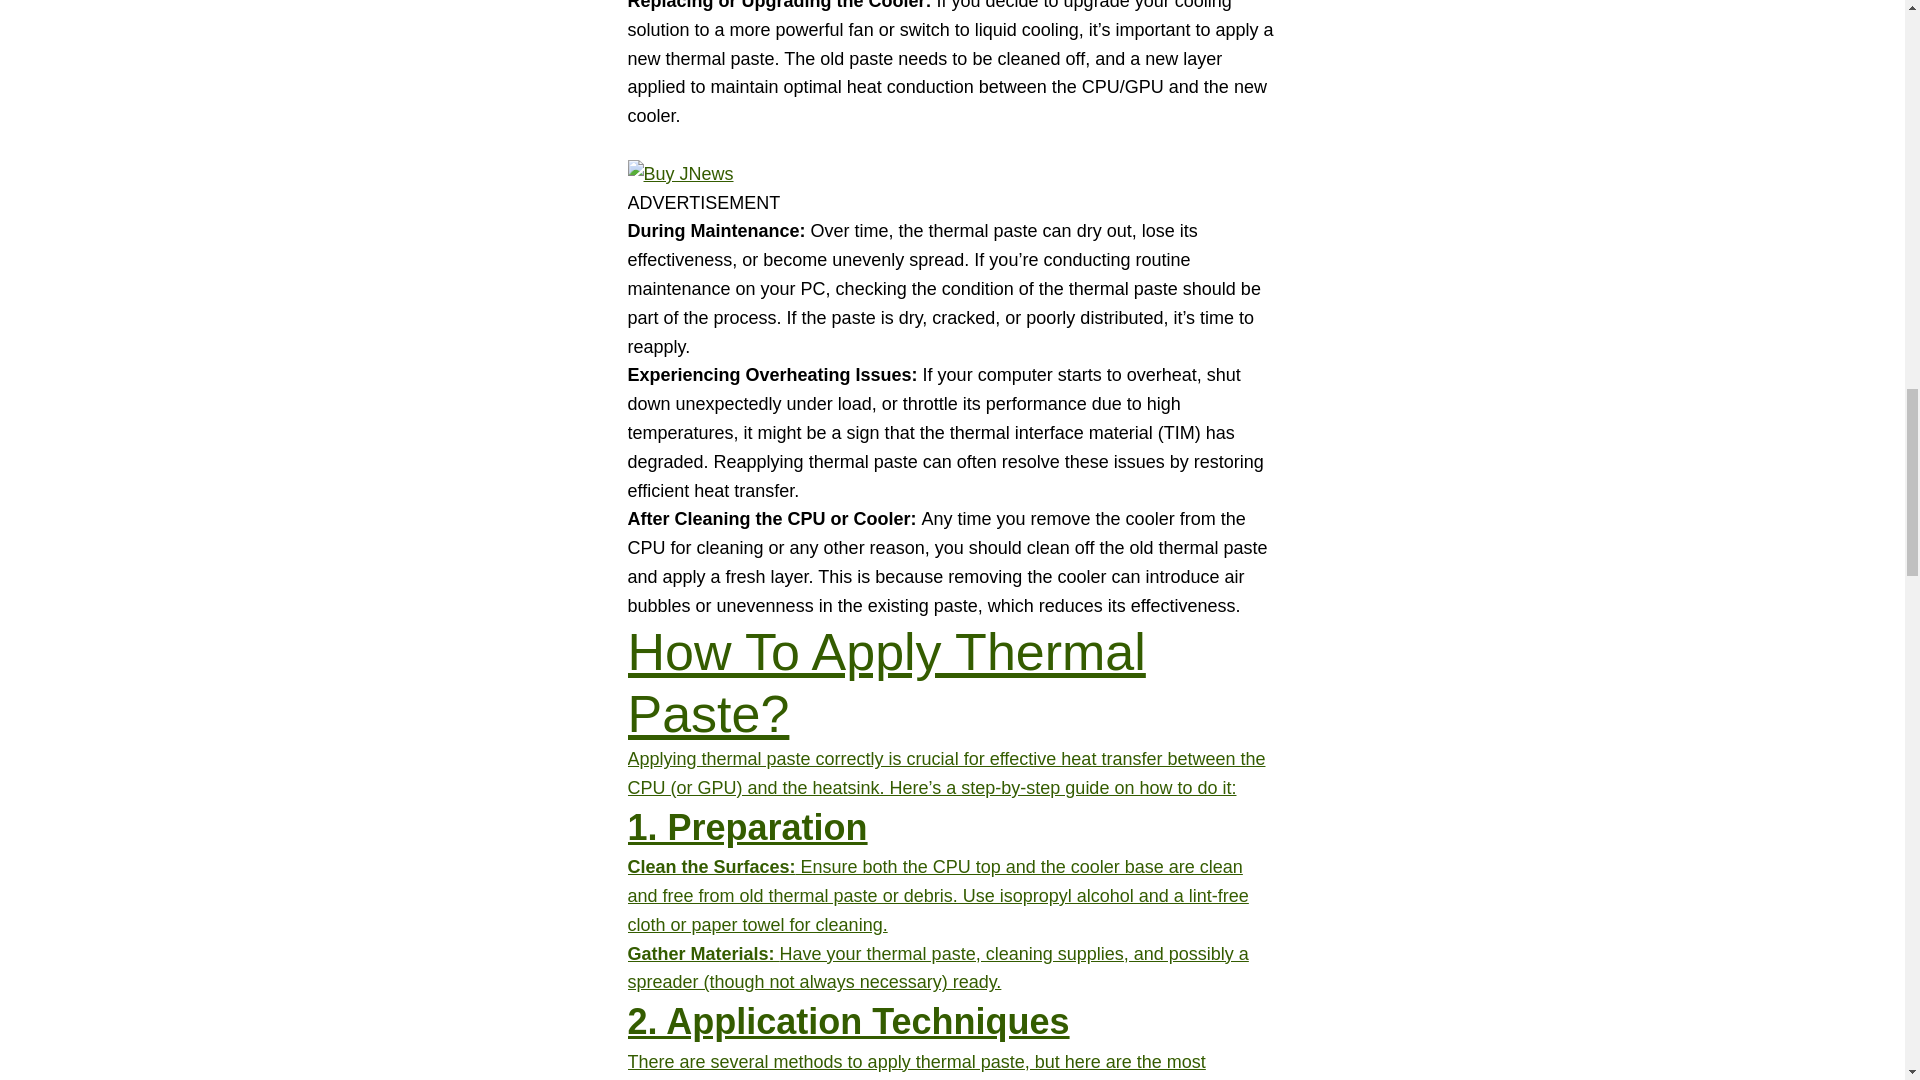 The width and height of the screenshot is (1920, 1080). What do you see at coordinates (747, 826) in the screenshot?
I see `1. Preparation` at bounding box center [747, 826].